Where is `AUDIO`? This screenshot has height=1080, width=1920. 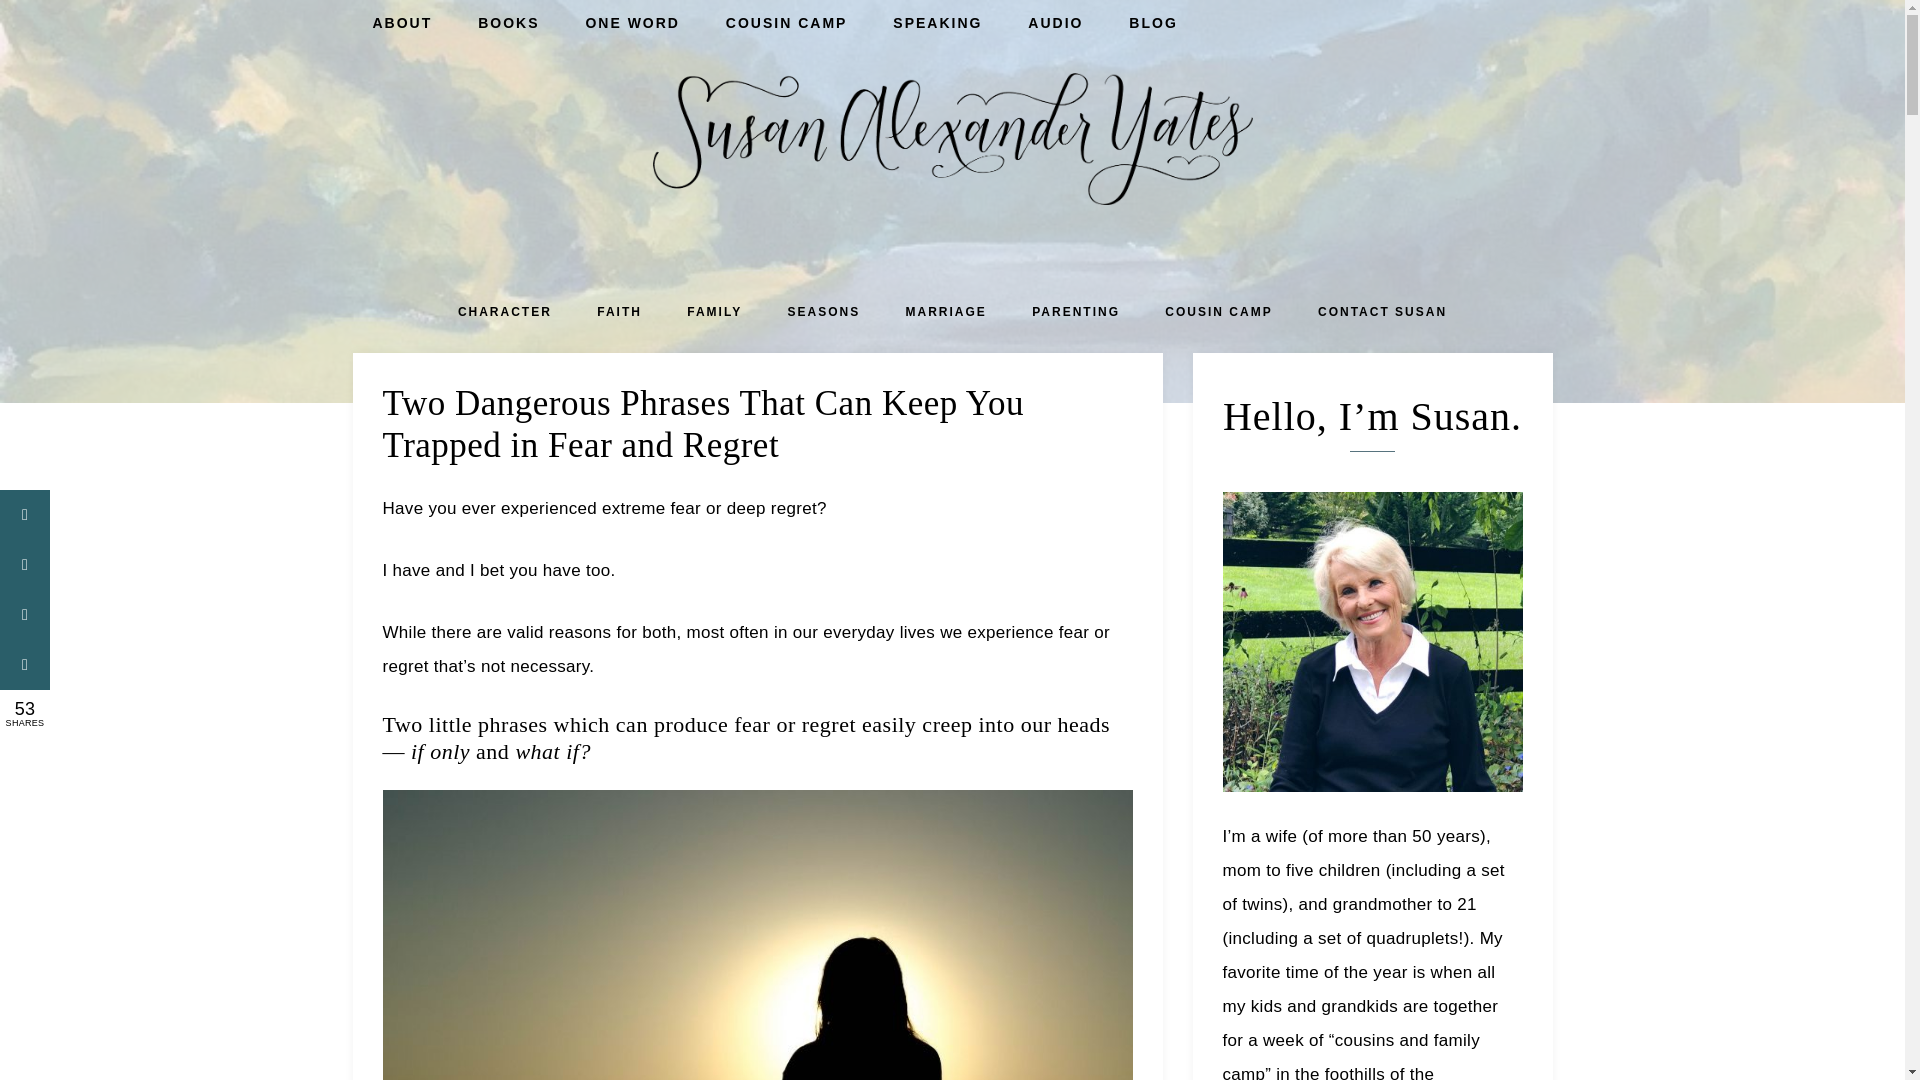 AUDIO is located at coordinates (1055, 24).